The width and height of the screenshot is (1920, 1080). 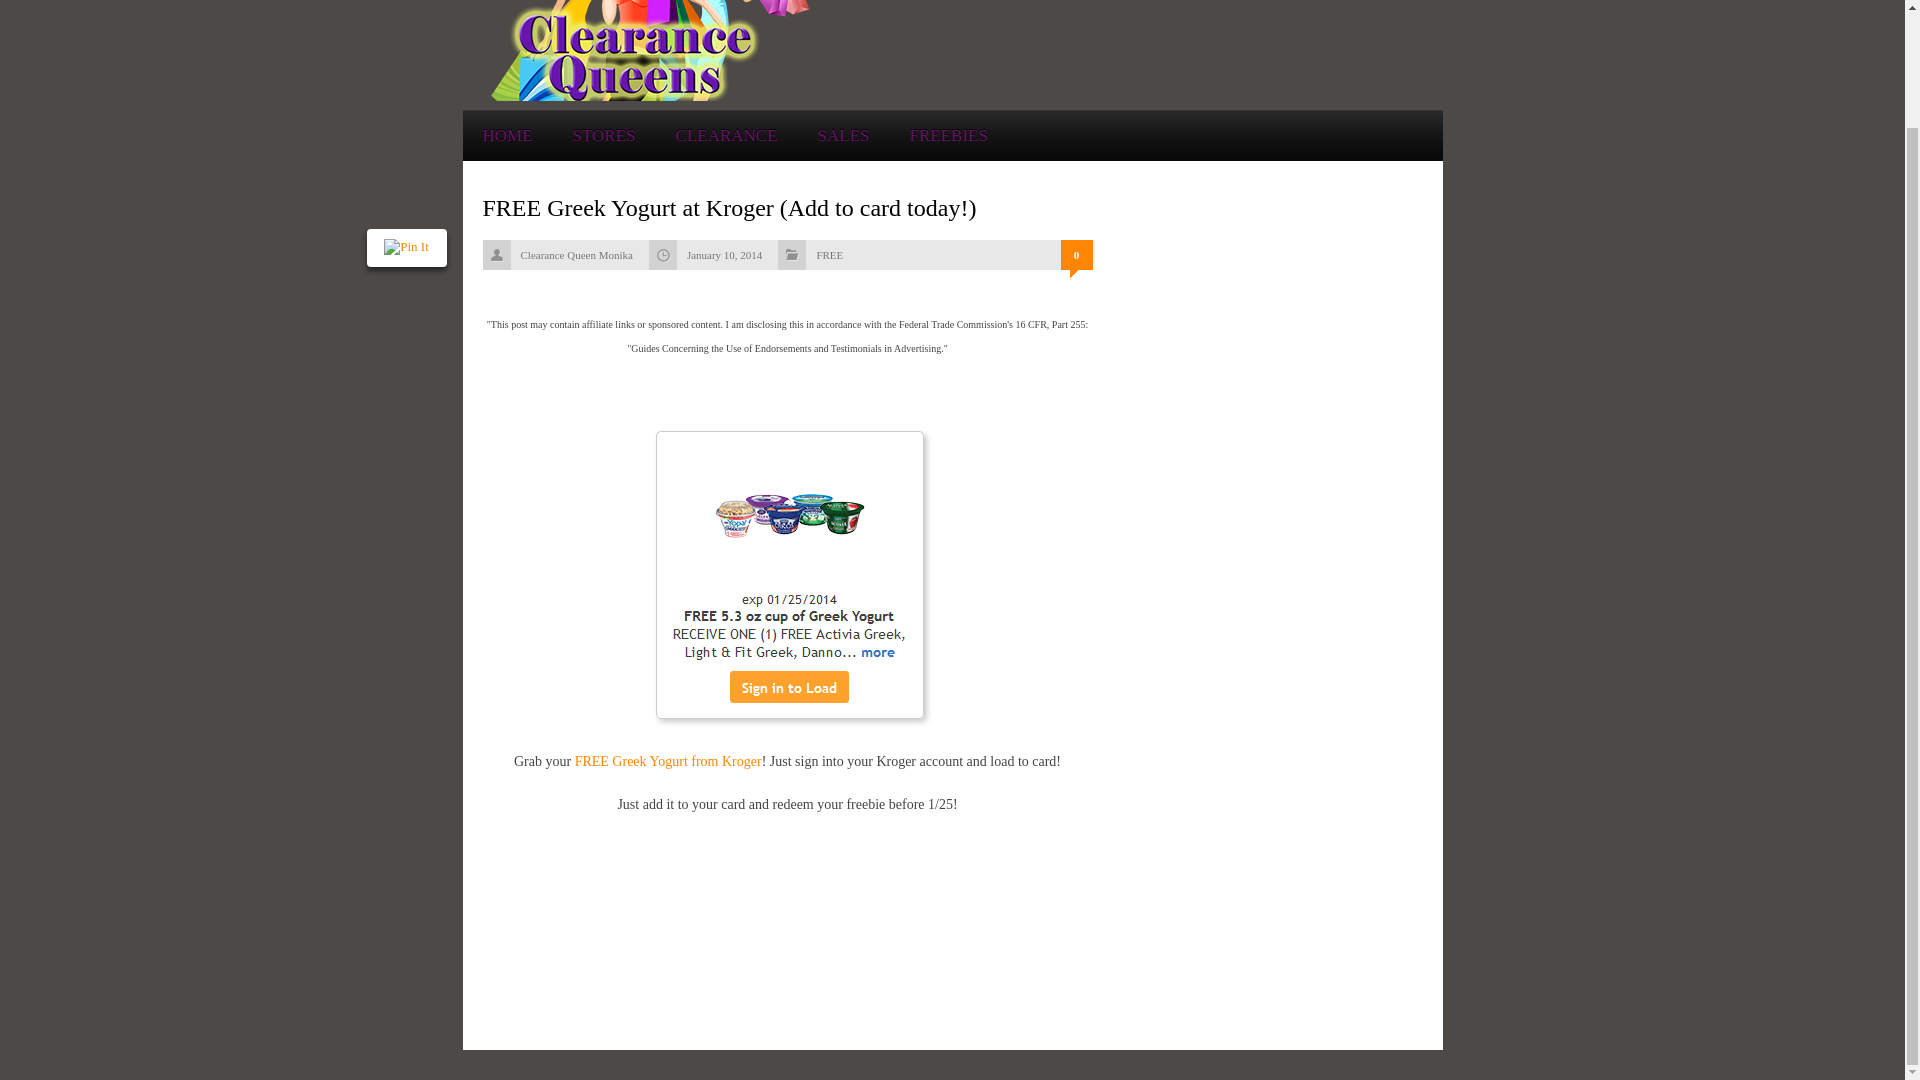 What do you see at coordinates (829, 255) in the screenshot?
I see `FREE` at bounding box center [829, 255].